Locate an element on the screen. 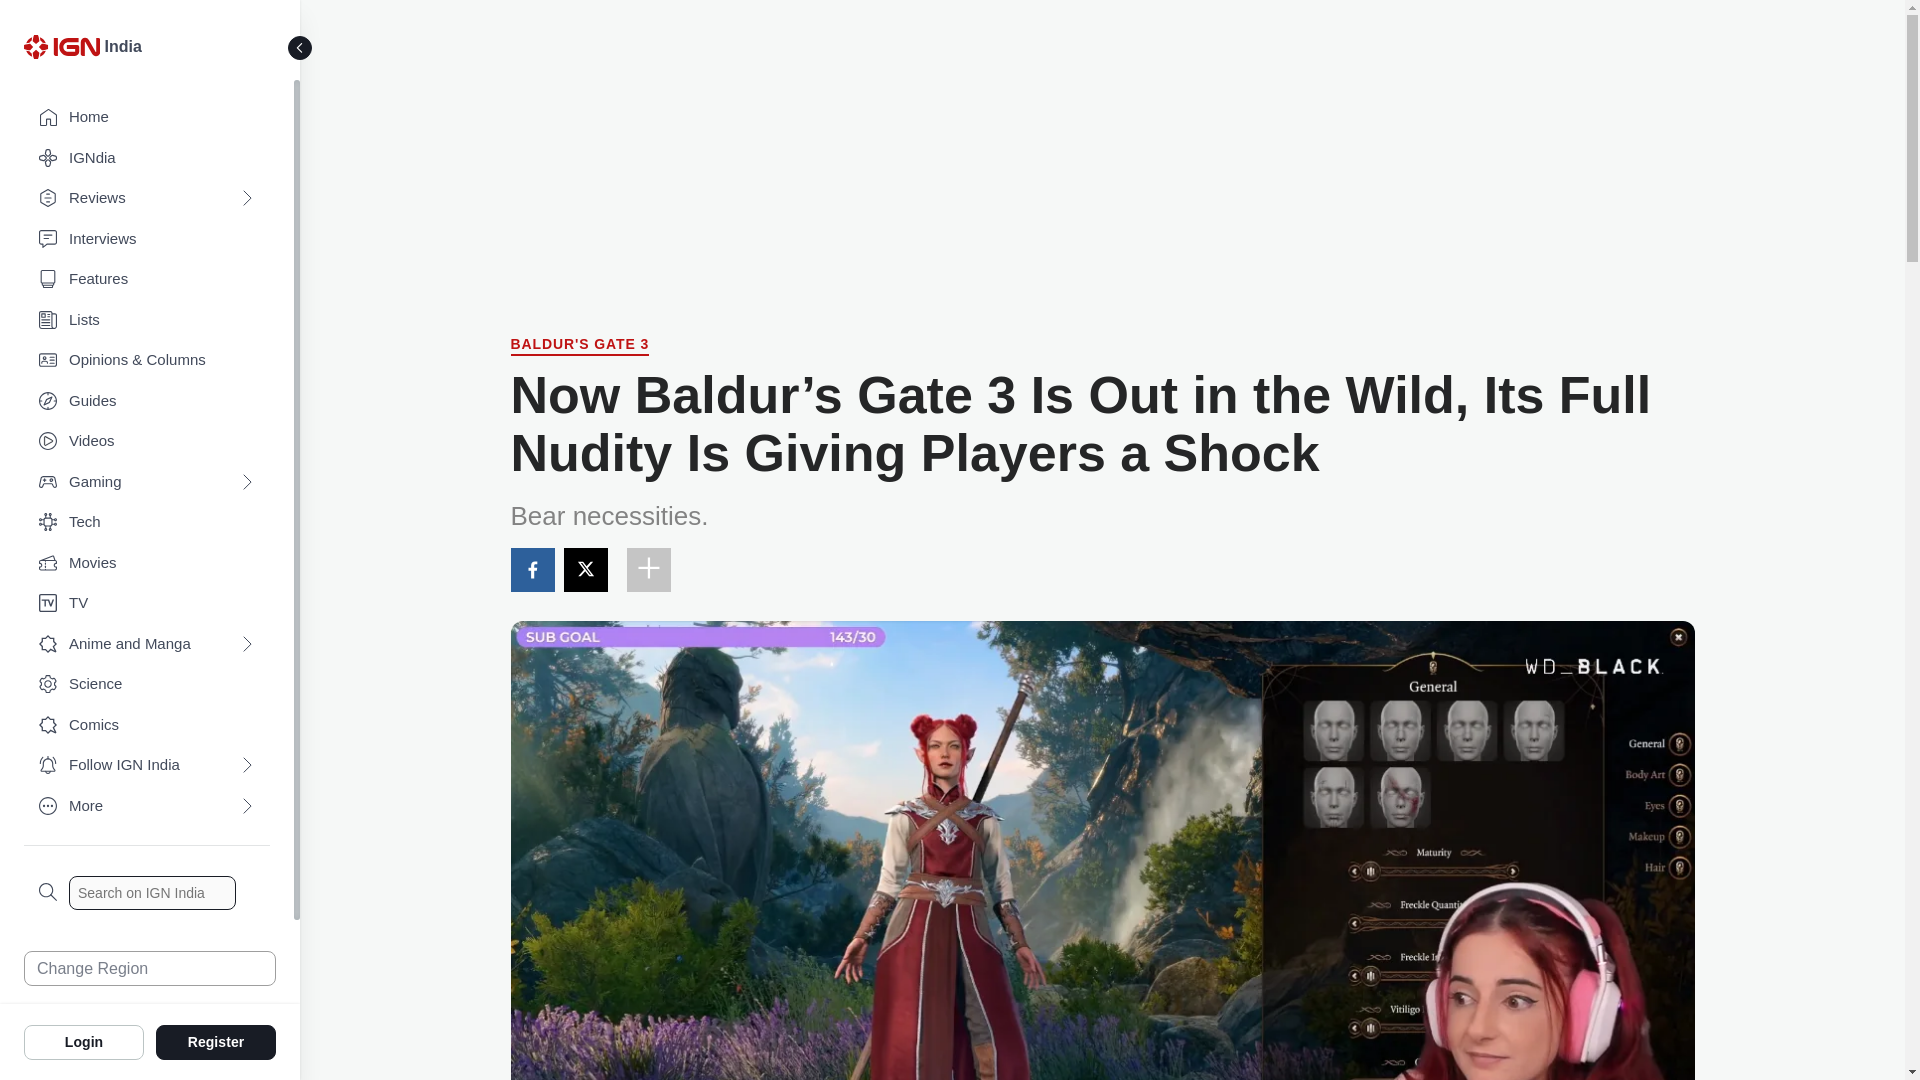  Lists is located at coordinates (146, 320).